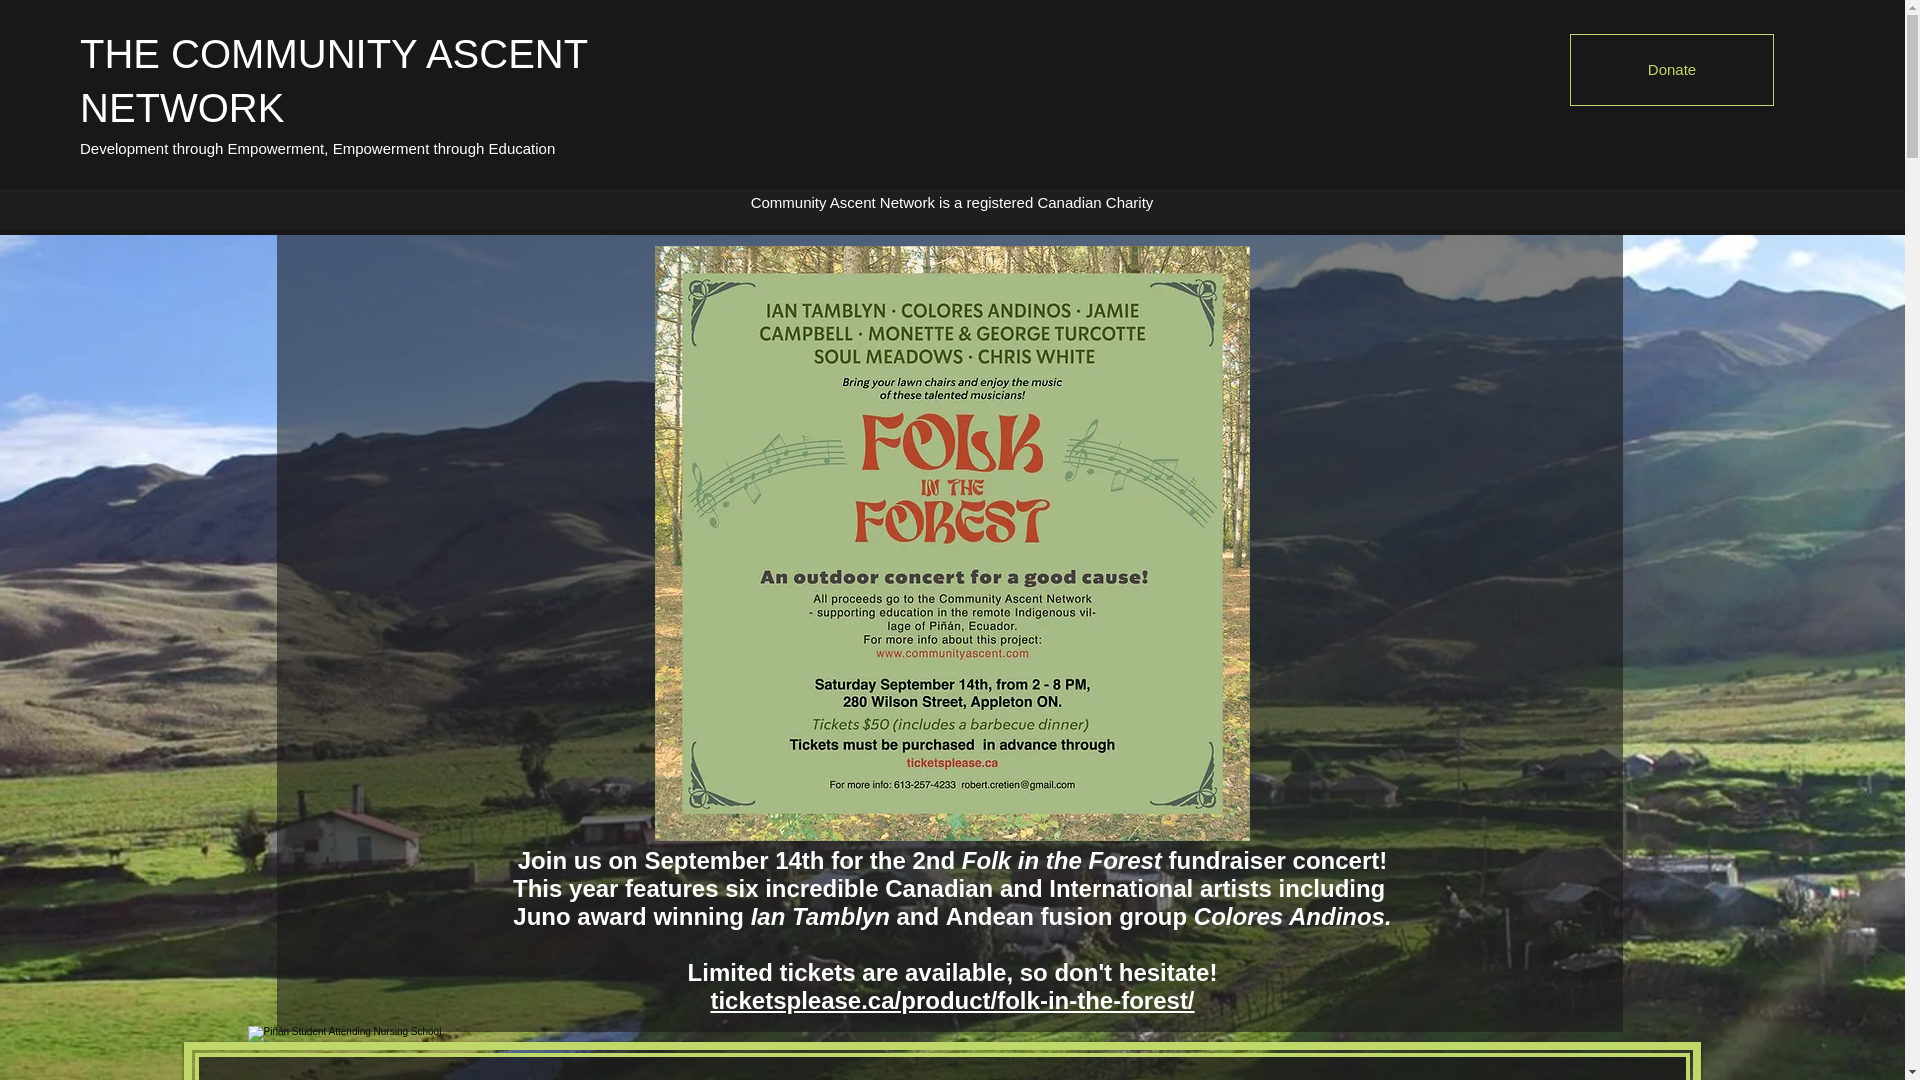 The image size is (1920, 1080). Describe the element at coordinates (1672, 69) in the screenshot. I see `Donate` at that location.